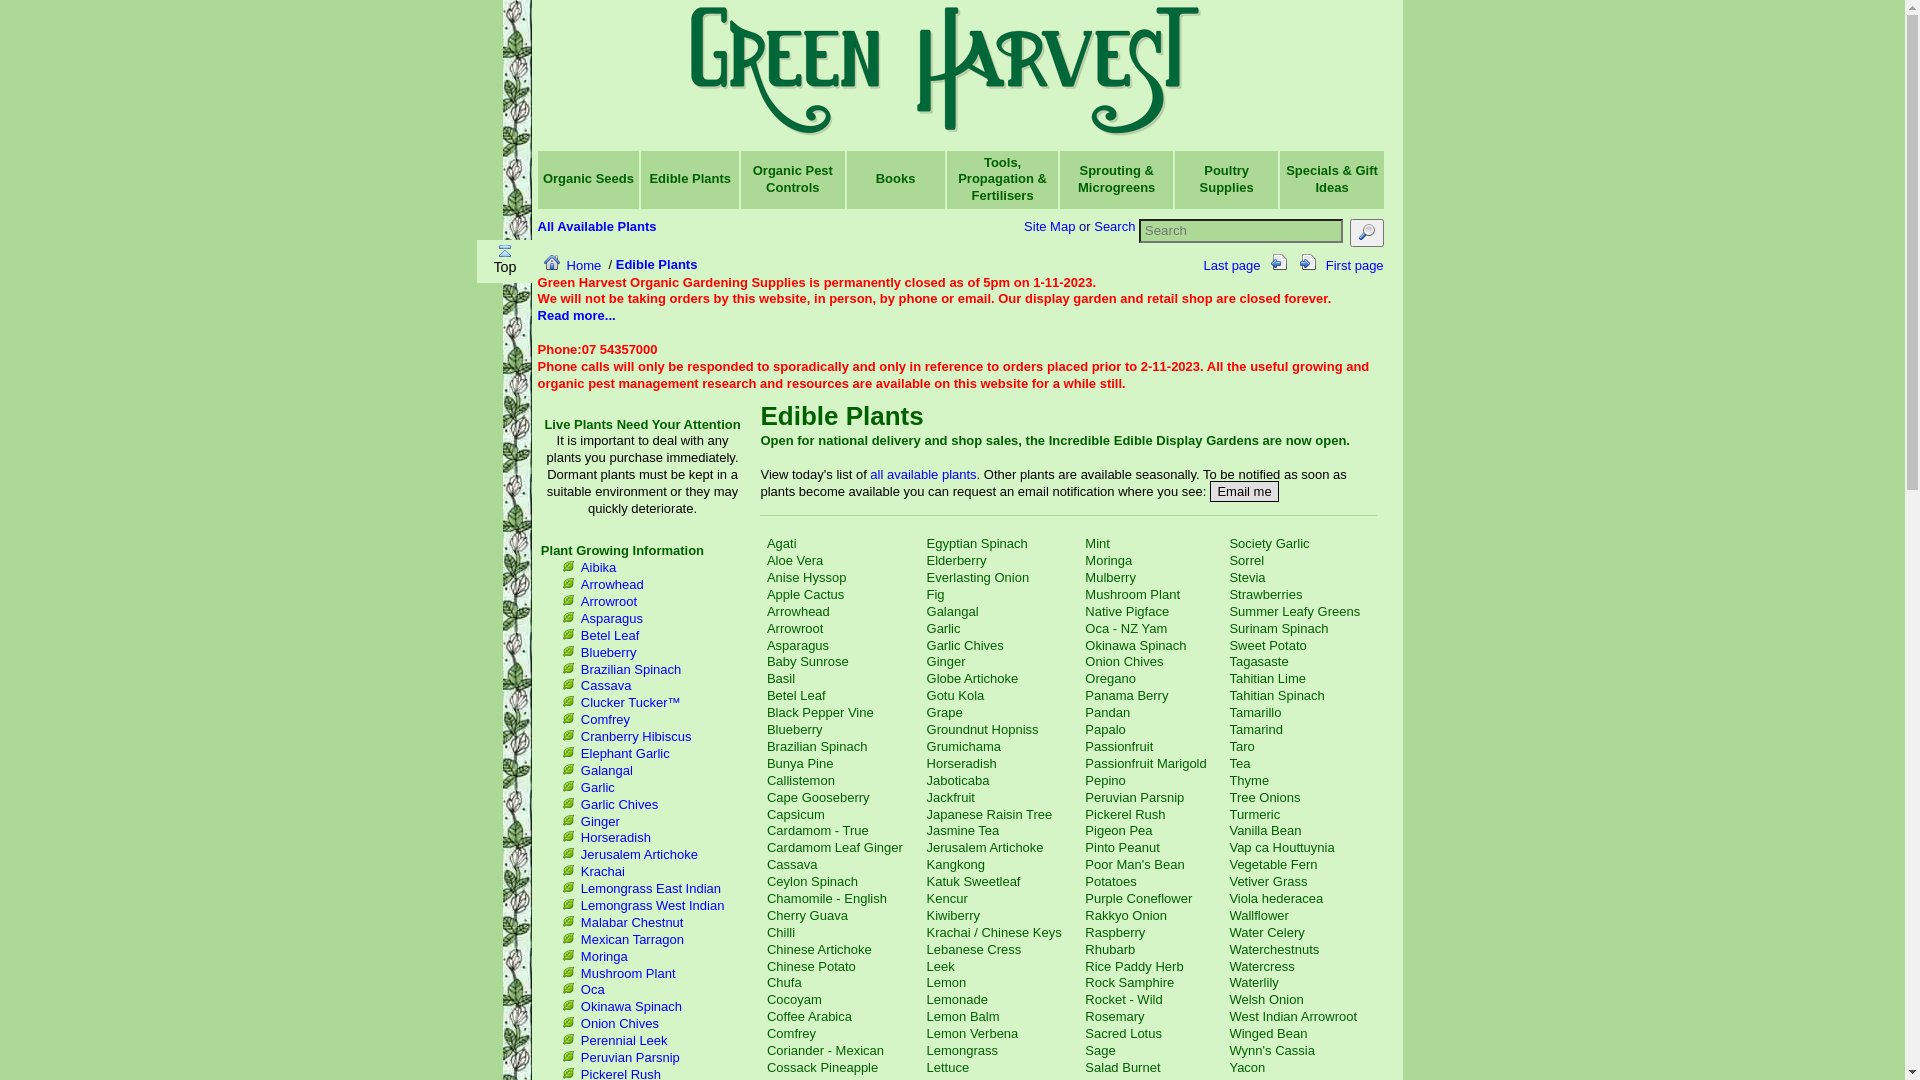 Image resolution: width=1920 pixels, height=1080 pixels. I want to click on Search, so click(1114, 226).